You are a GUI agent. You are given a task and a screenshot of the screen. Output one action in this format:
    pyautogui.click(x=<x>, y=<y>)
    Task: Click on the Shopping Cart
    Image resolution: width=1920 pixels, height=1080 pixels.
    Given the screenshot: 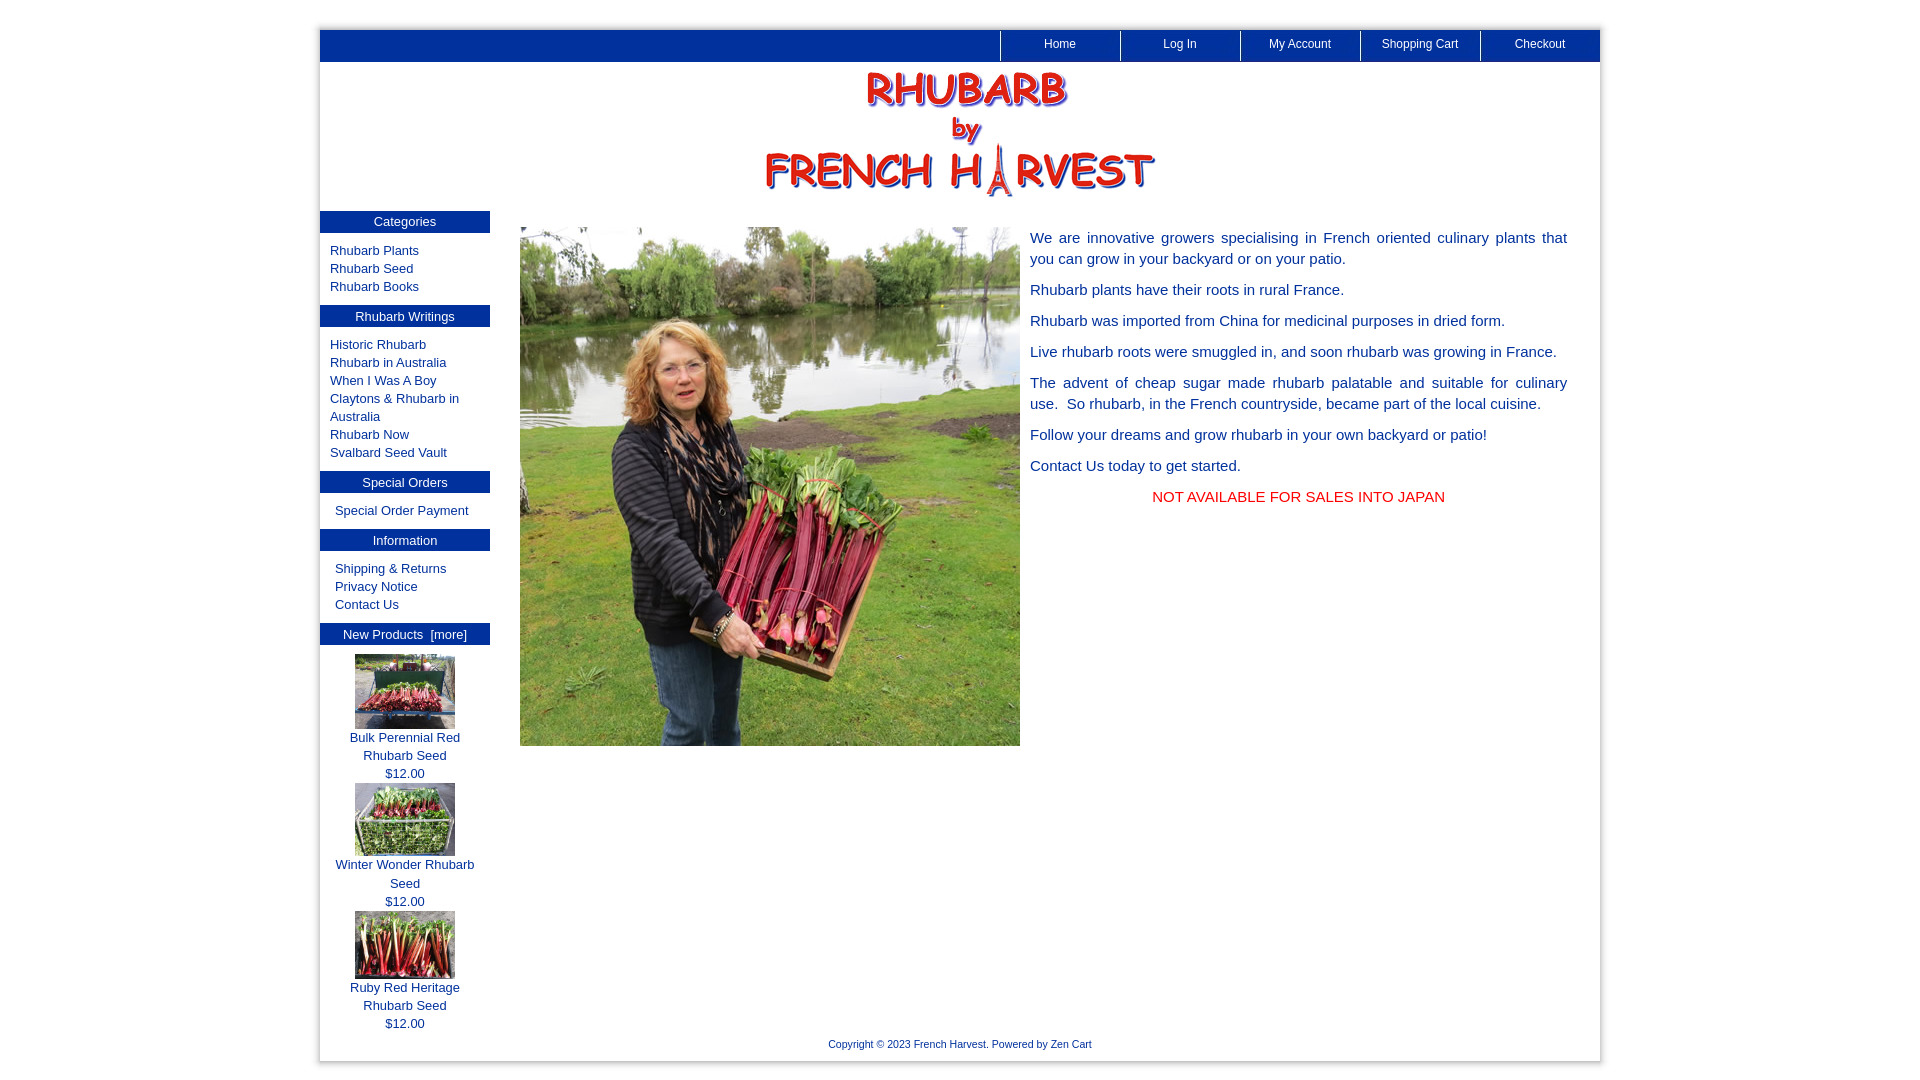 What is the action you would take?
    pyautogui.click(x=1420, y=46)
    